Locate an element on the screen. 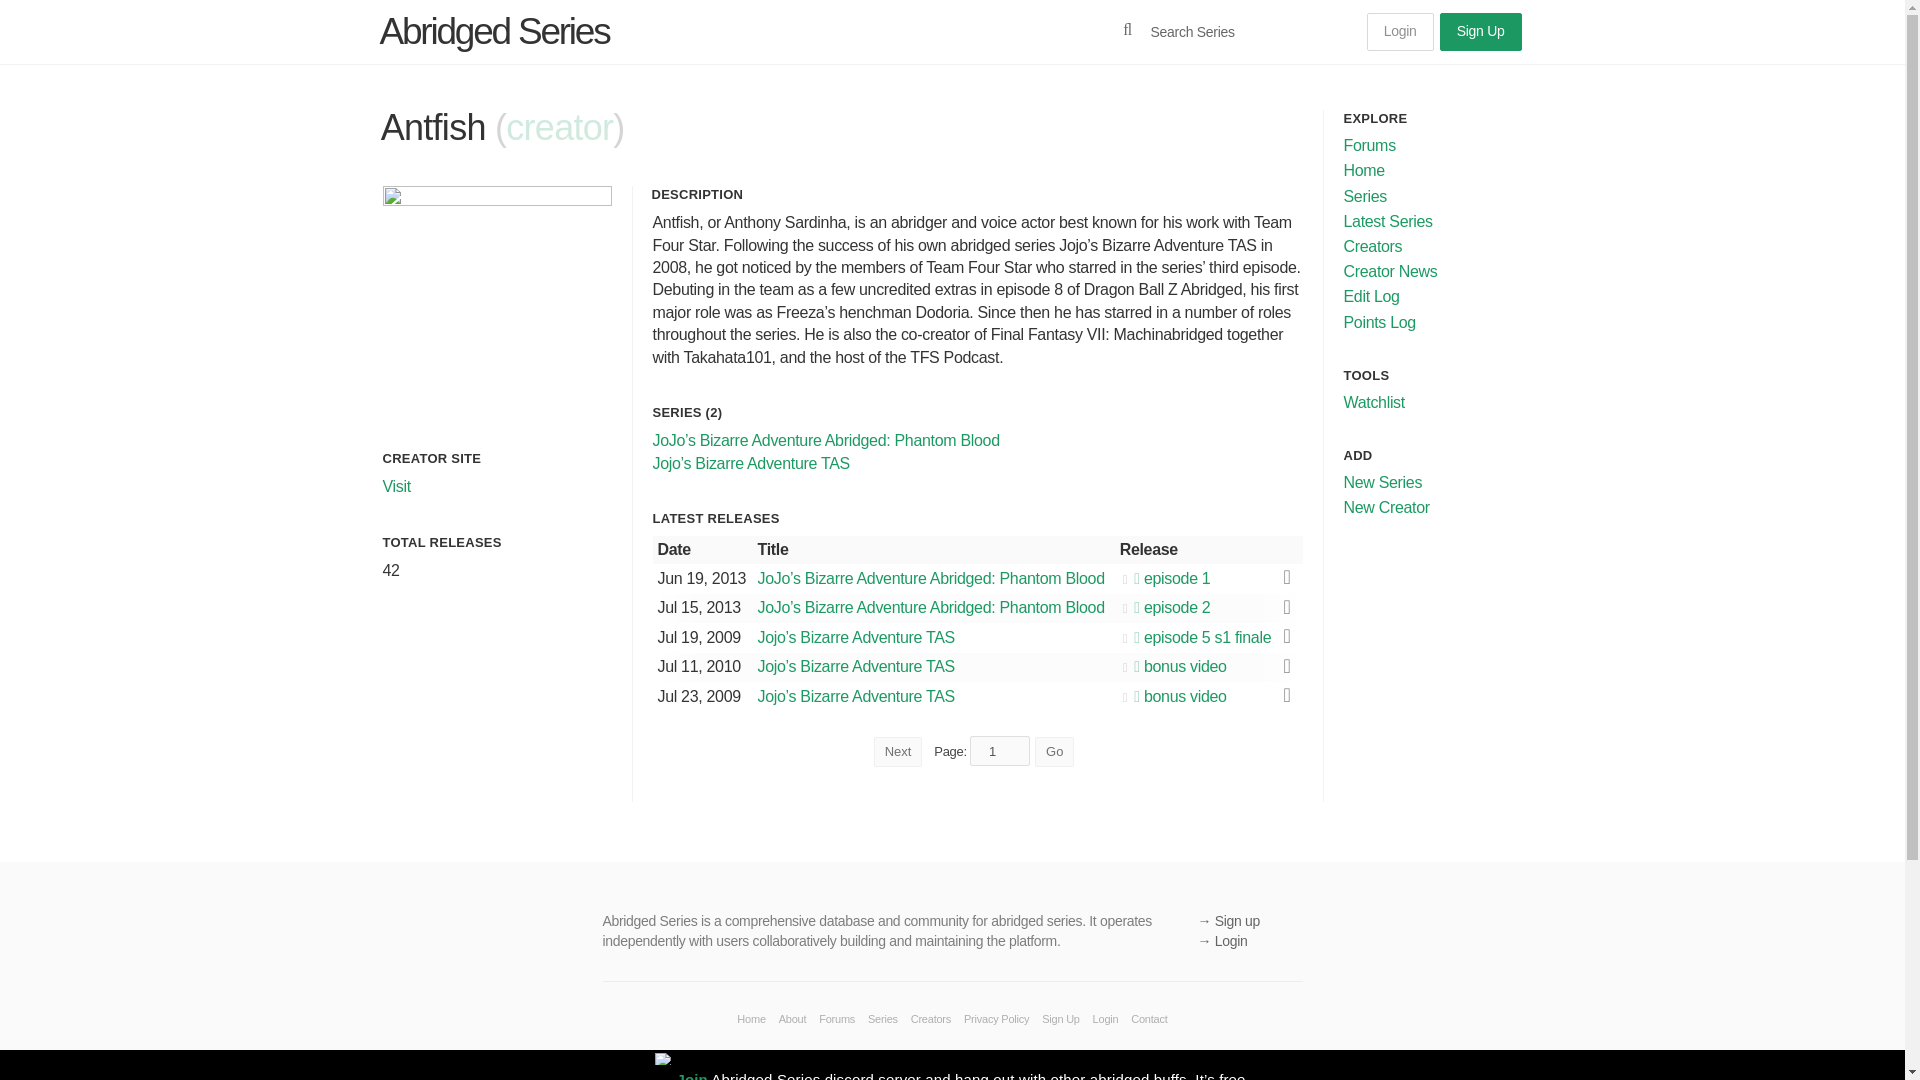 The image size is (1920, 1080). 14 years ago is located at coordinates (700, 666).